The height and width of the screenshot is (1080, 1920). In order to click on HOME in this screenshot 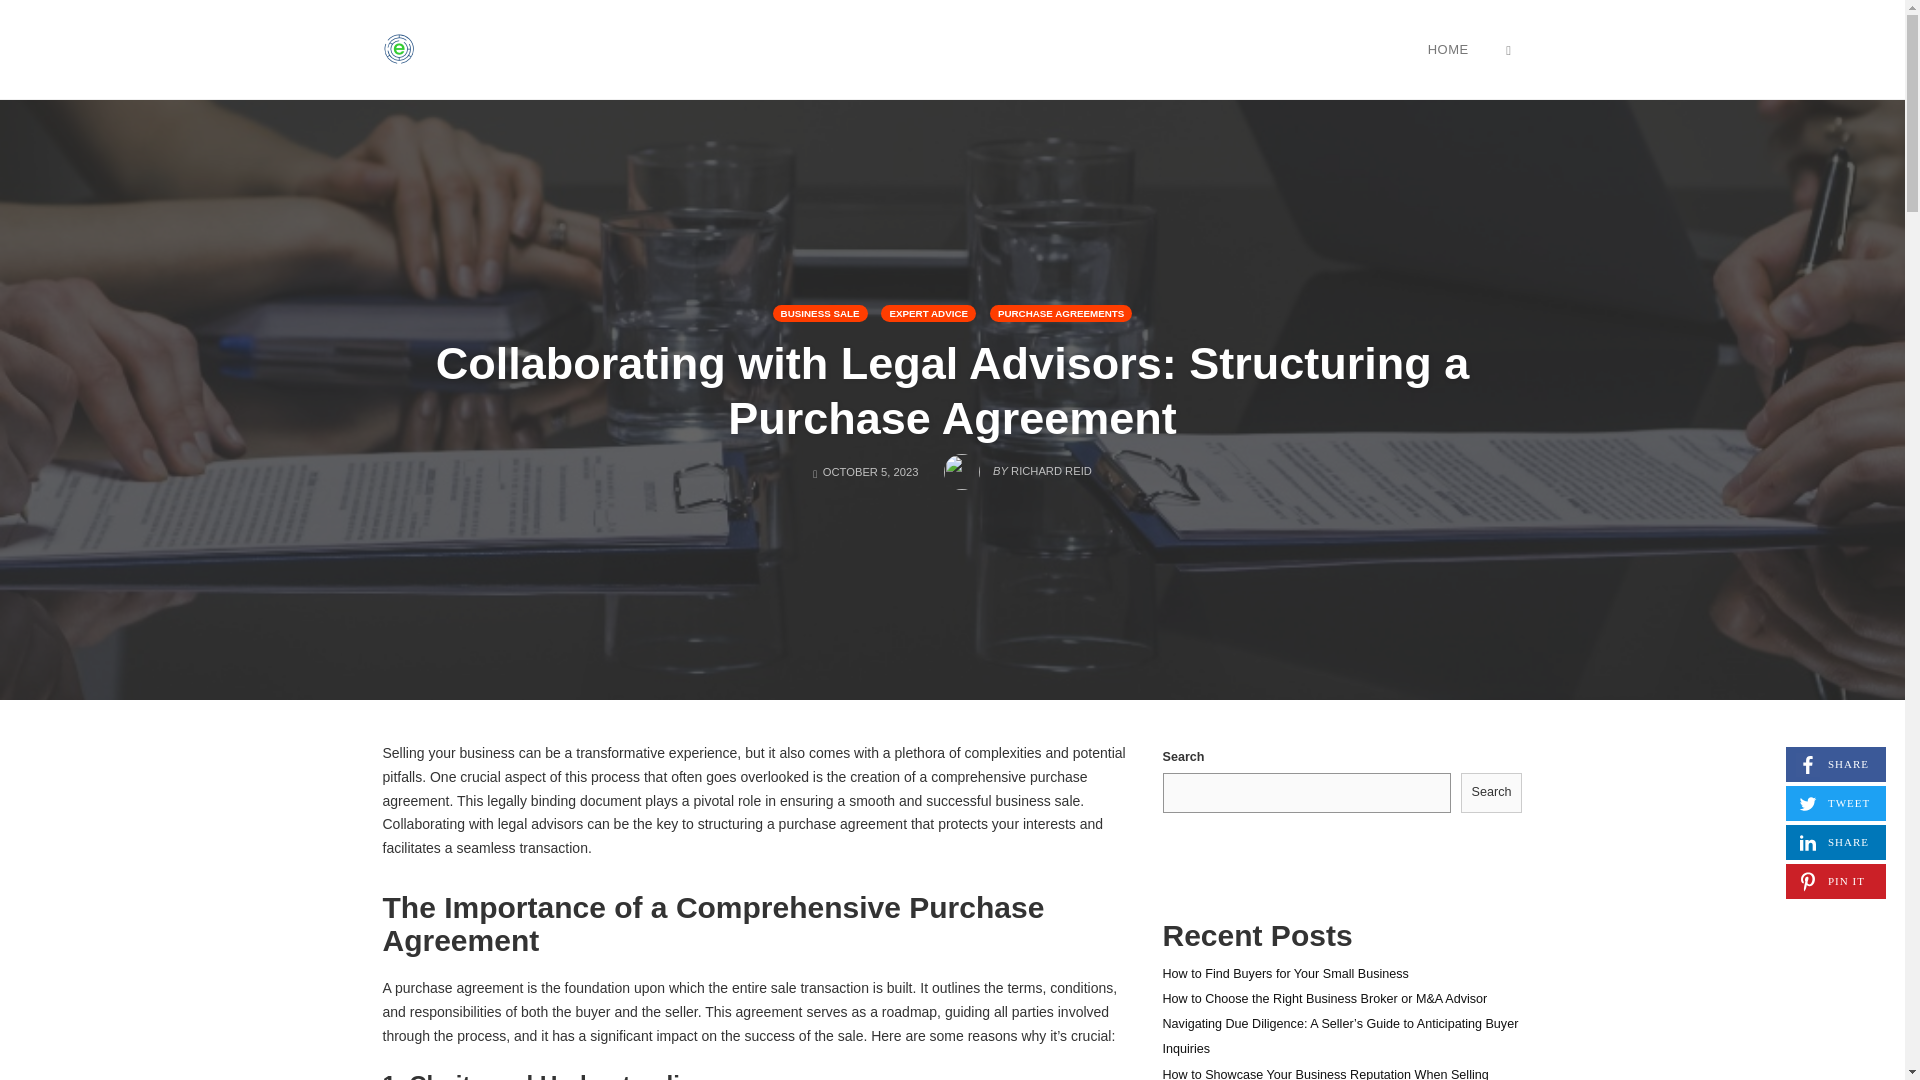, I will do `click(1448, 49)`.